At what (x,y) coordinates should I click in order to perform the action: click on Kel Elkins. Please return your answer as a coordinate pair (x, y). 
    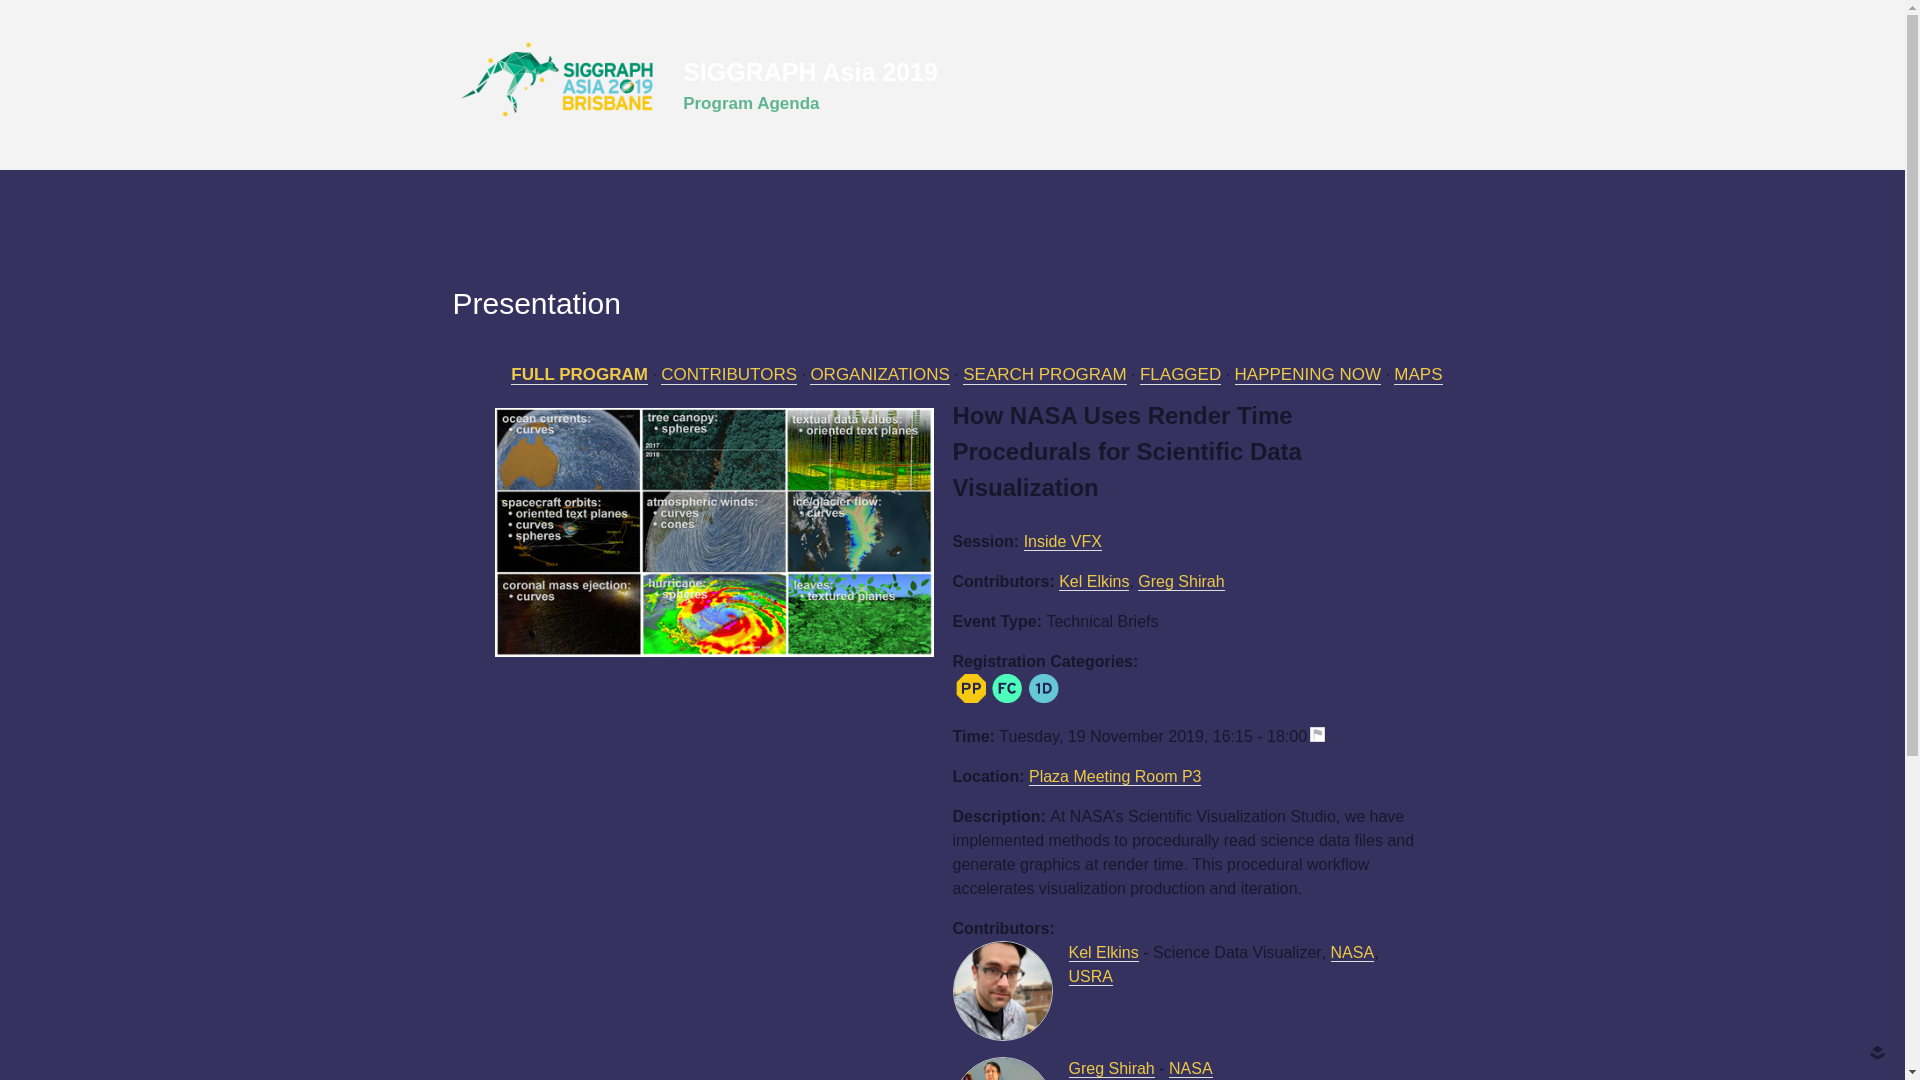
    Looking at the image, I should click on (1102, 952).